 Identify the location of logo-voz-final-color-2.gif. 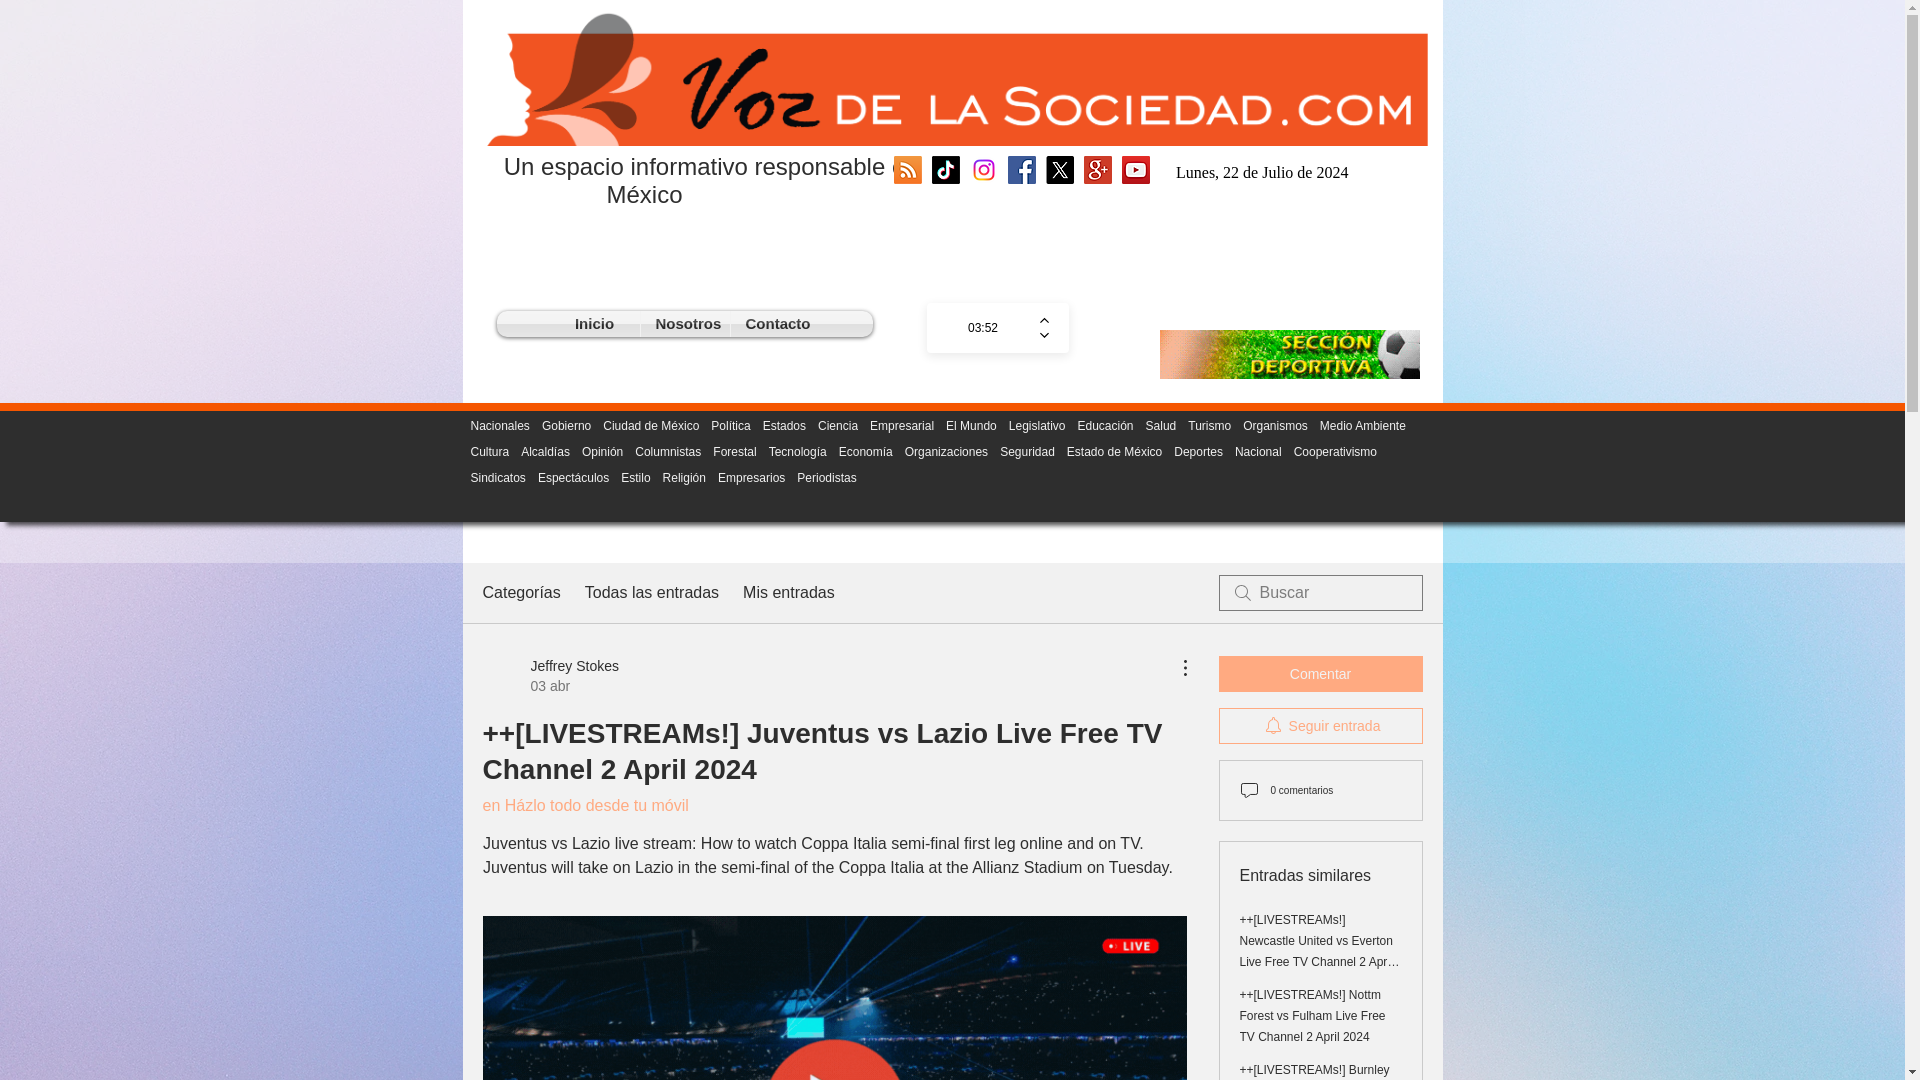
(948, 77).